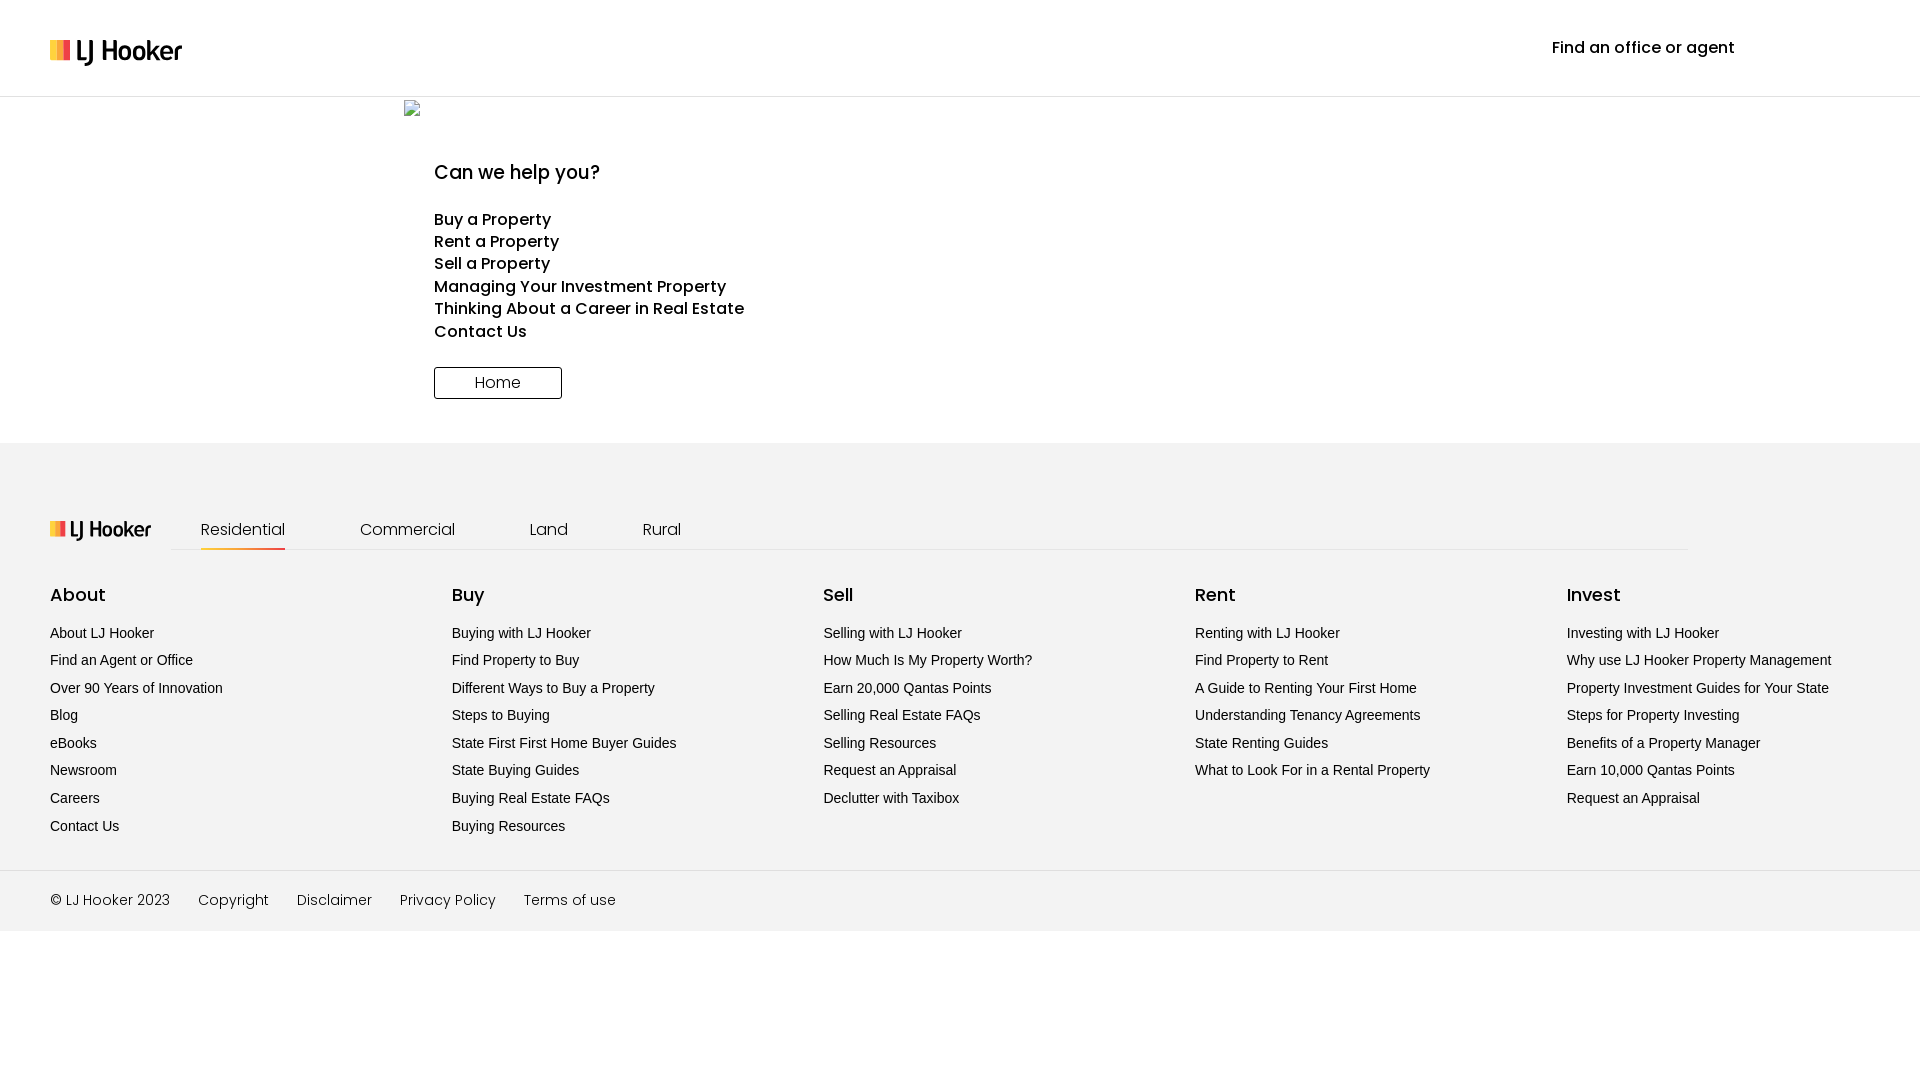 This screenshot has height=1080, width=1920. I want to click on Steps for Property Investing, so click(1654, 715).